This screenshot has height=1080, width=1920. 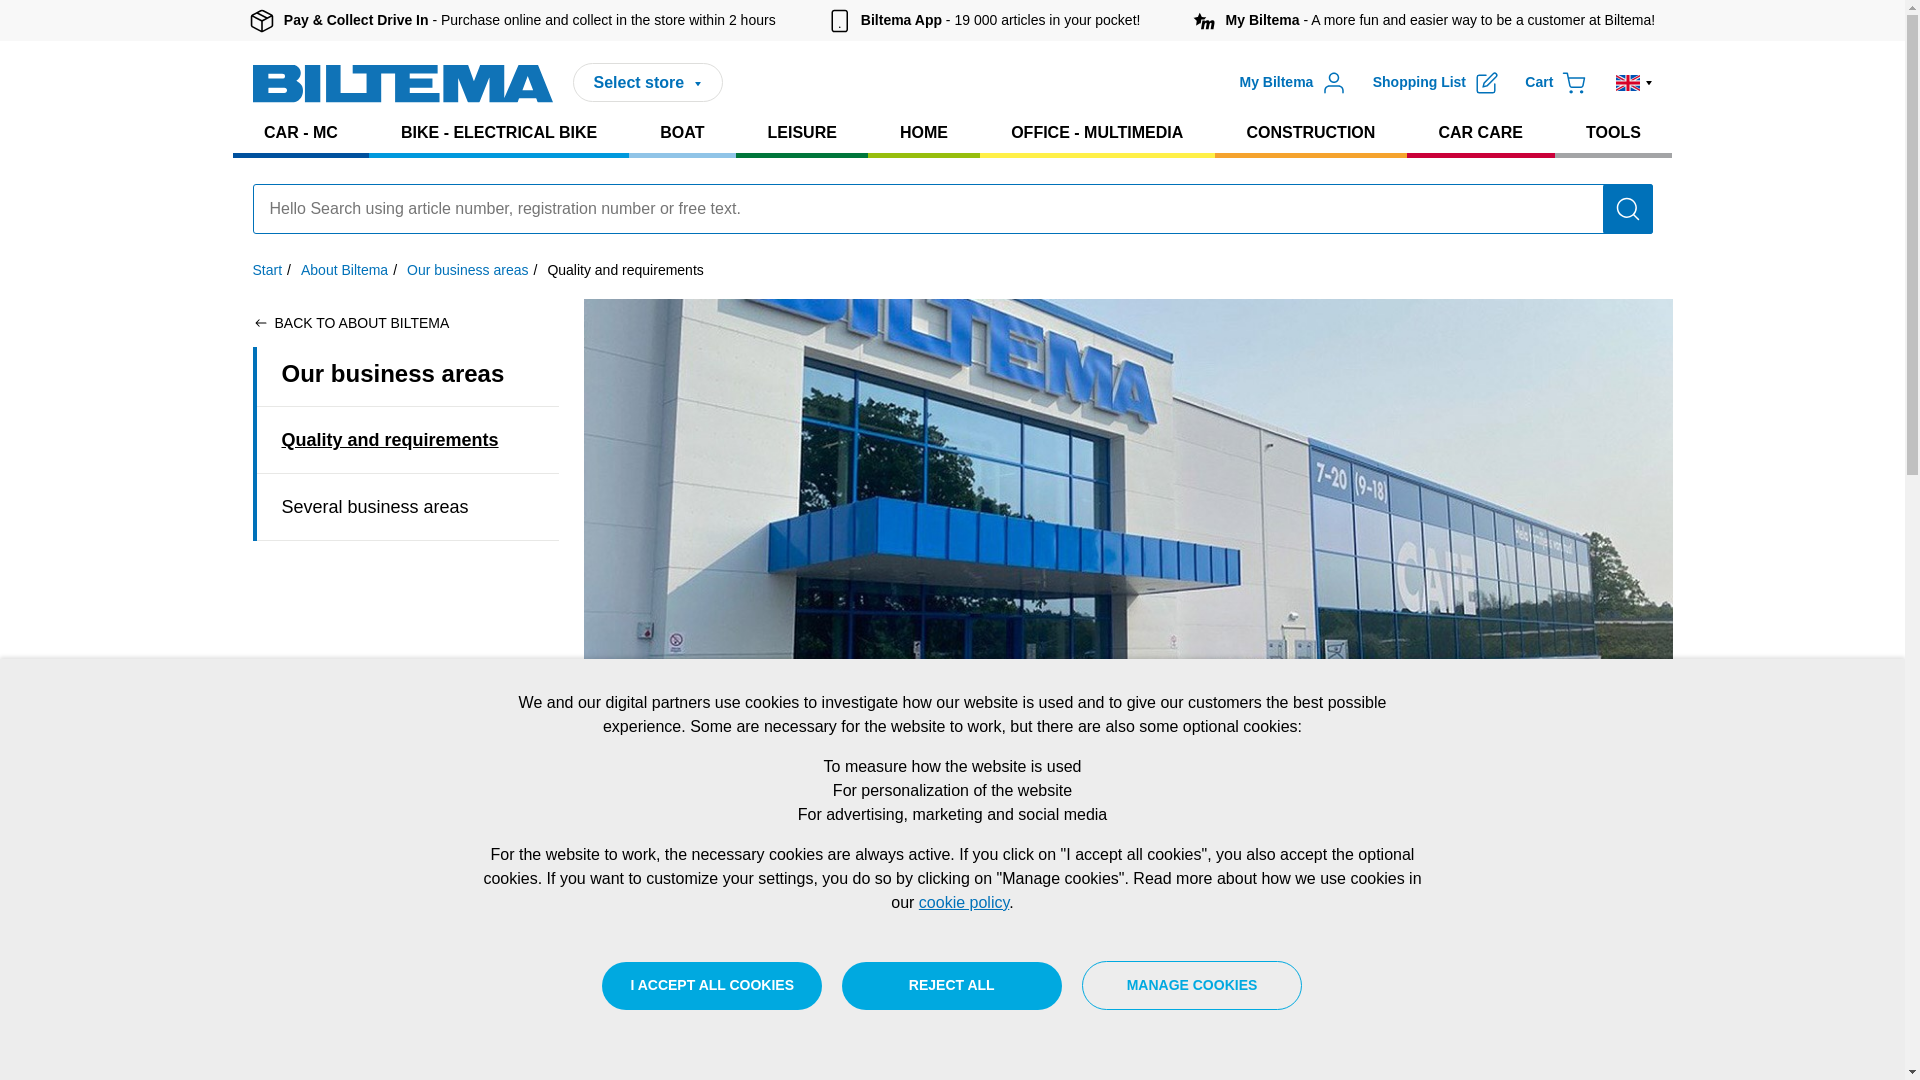 I want to click on Go to product area: Car care, so click(x=1481, y=133).